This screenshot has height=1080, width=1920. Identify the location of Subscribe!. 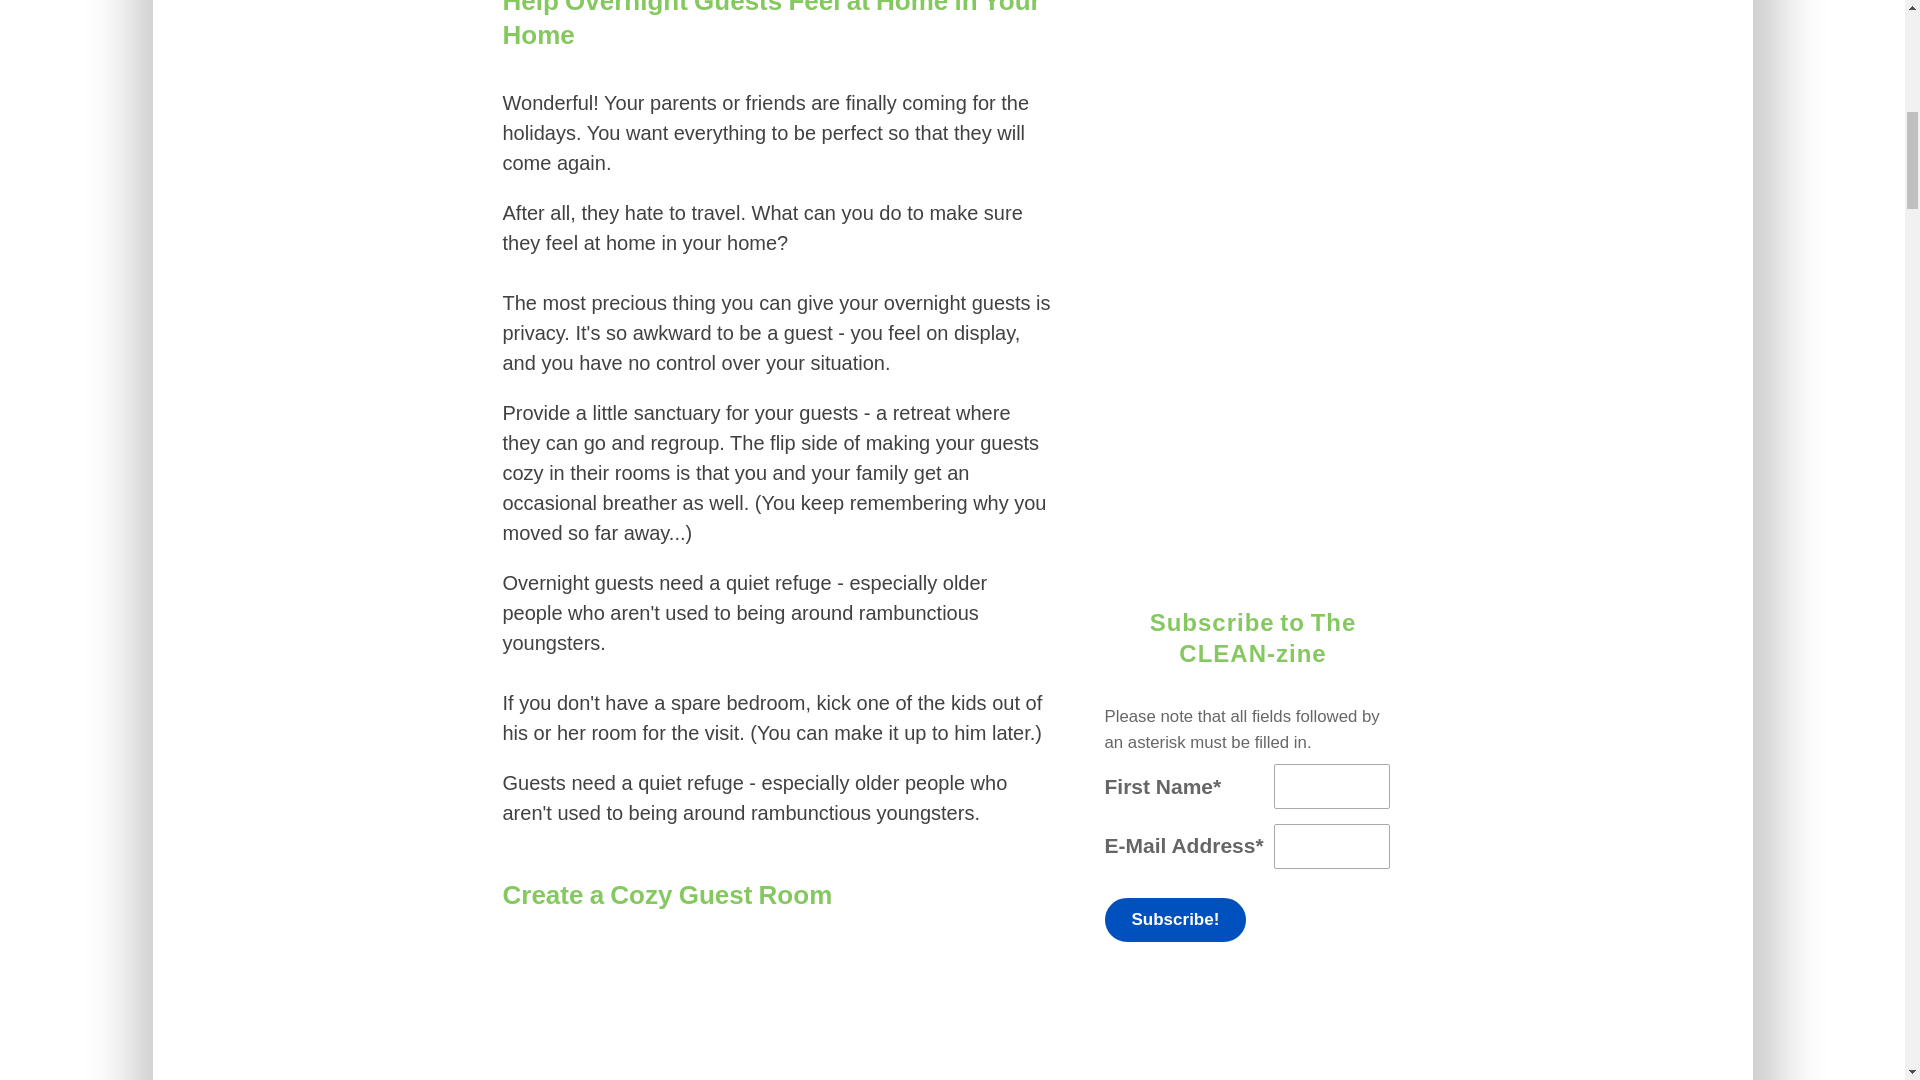
(1175, 919).